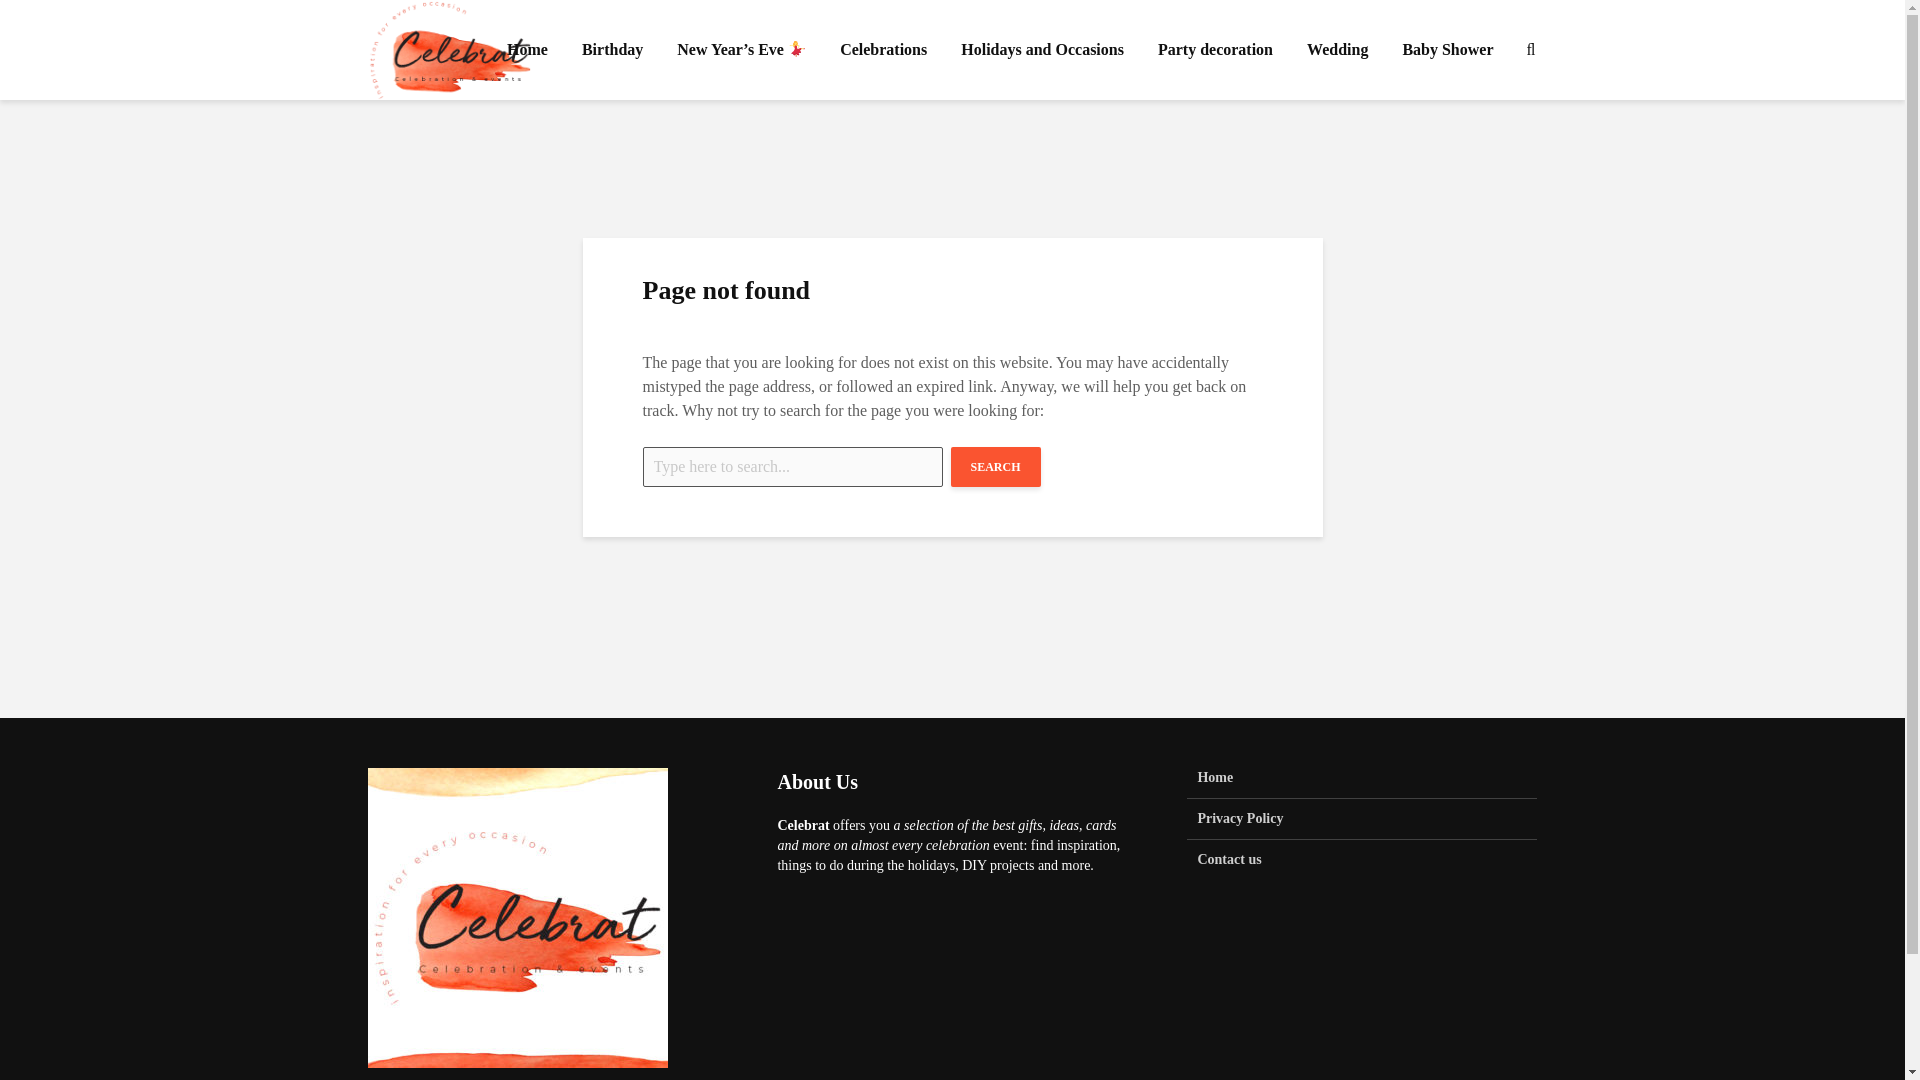  What do you see at coordinates (1446, 50) in the screenshot?
I see `Baby Shower` at bounding box center [1446, 50].